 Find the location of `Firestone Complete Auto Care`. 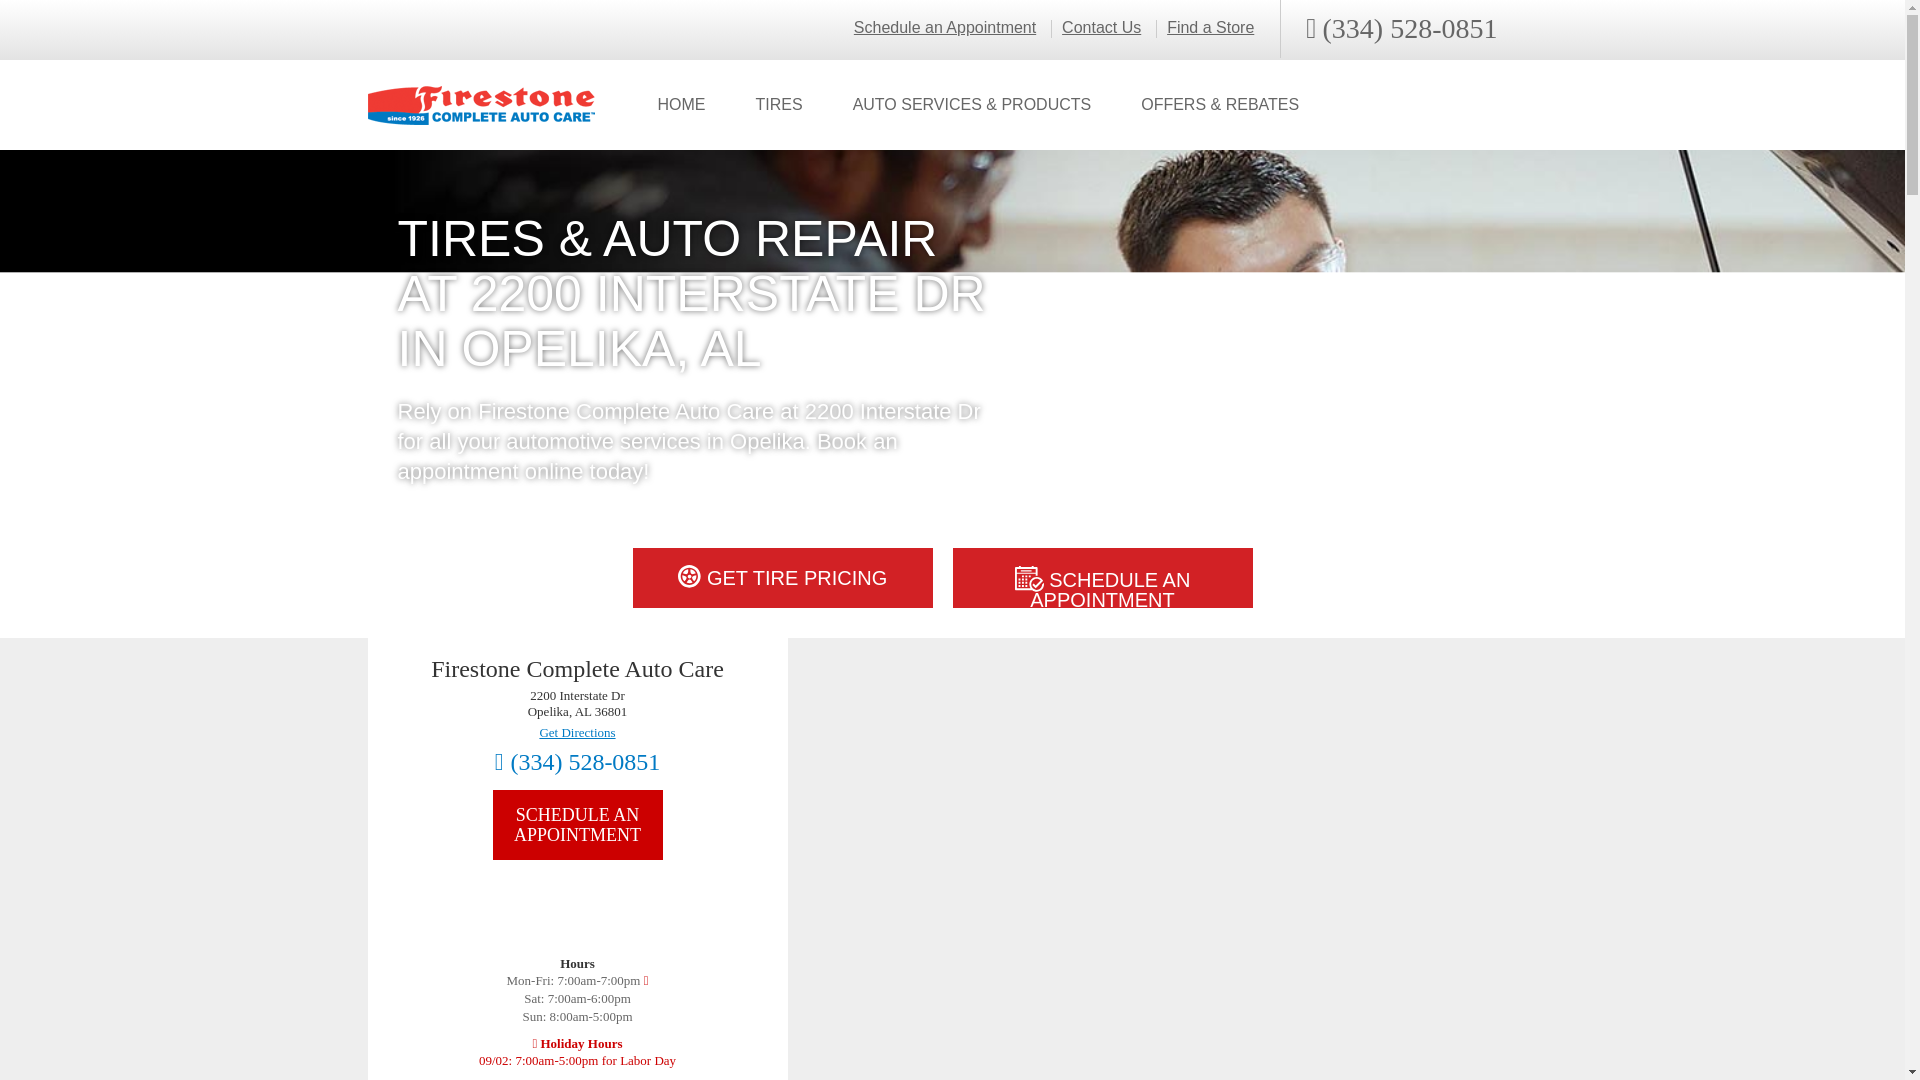

Firestone Complete Auto Care is located at coordinates (482, 106).